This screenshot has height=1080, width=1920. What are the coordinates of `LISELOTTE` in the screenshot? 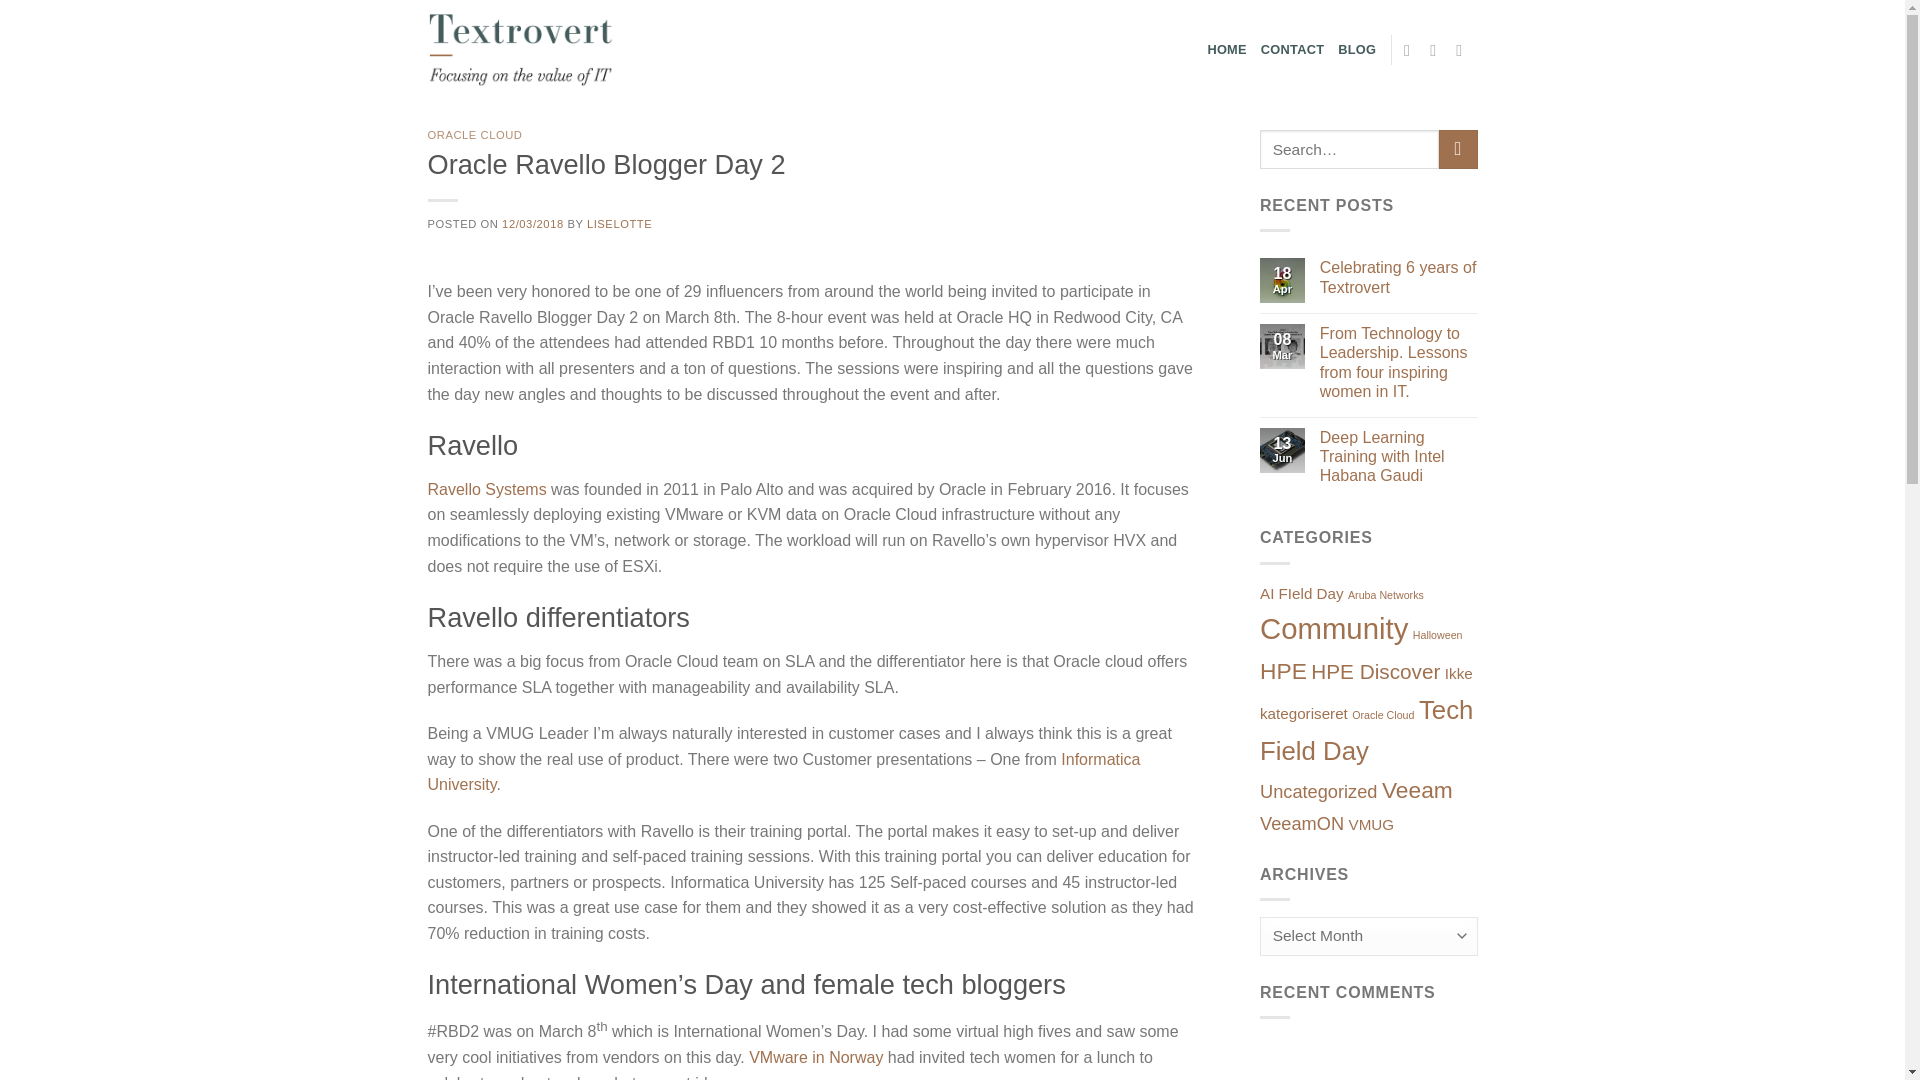 It's located at (620, 224).